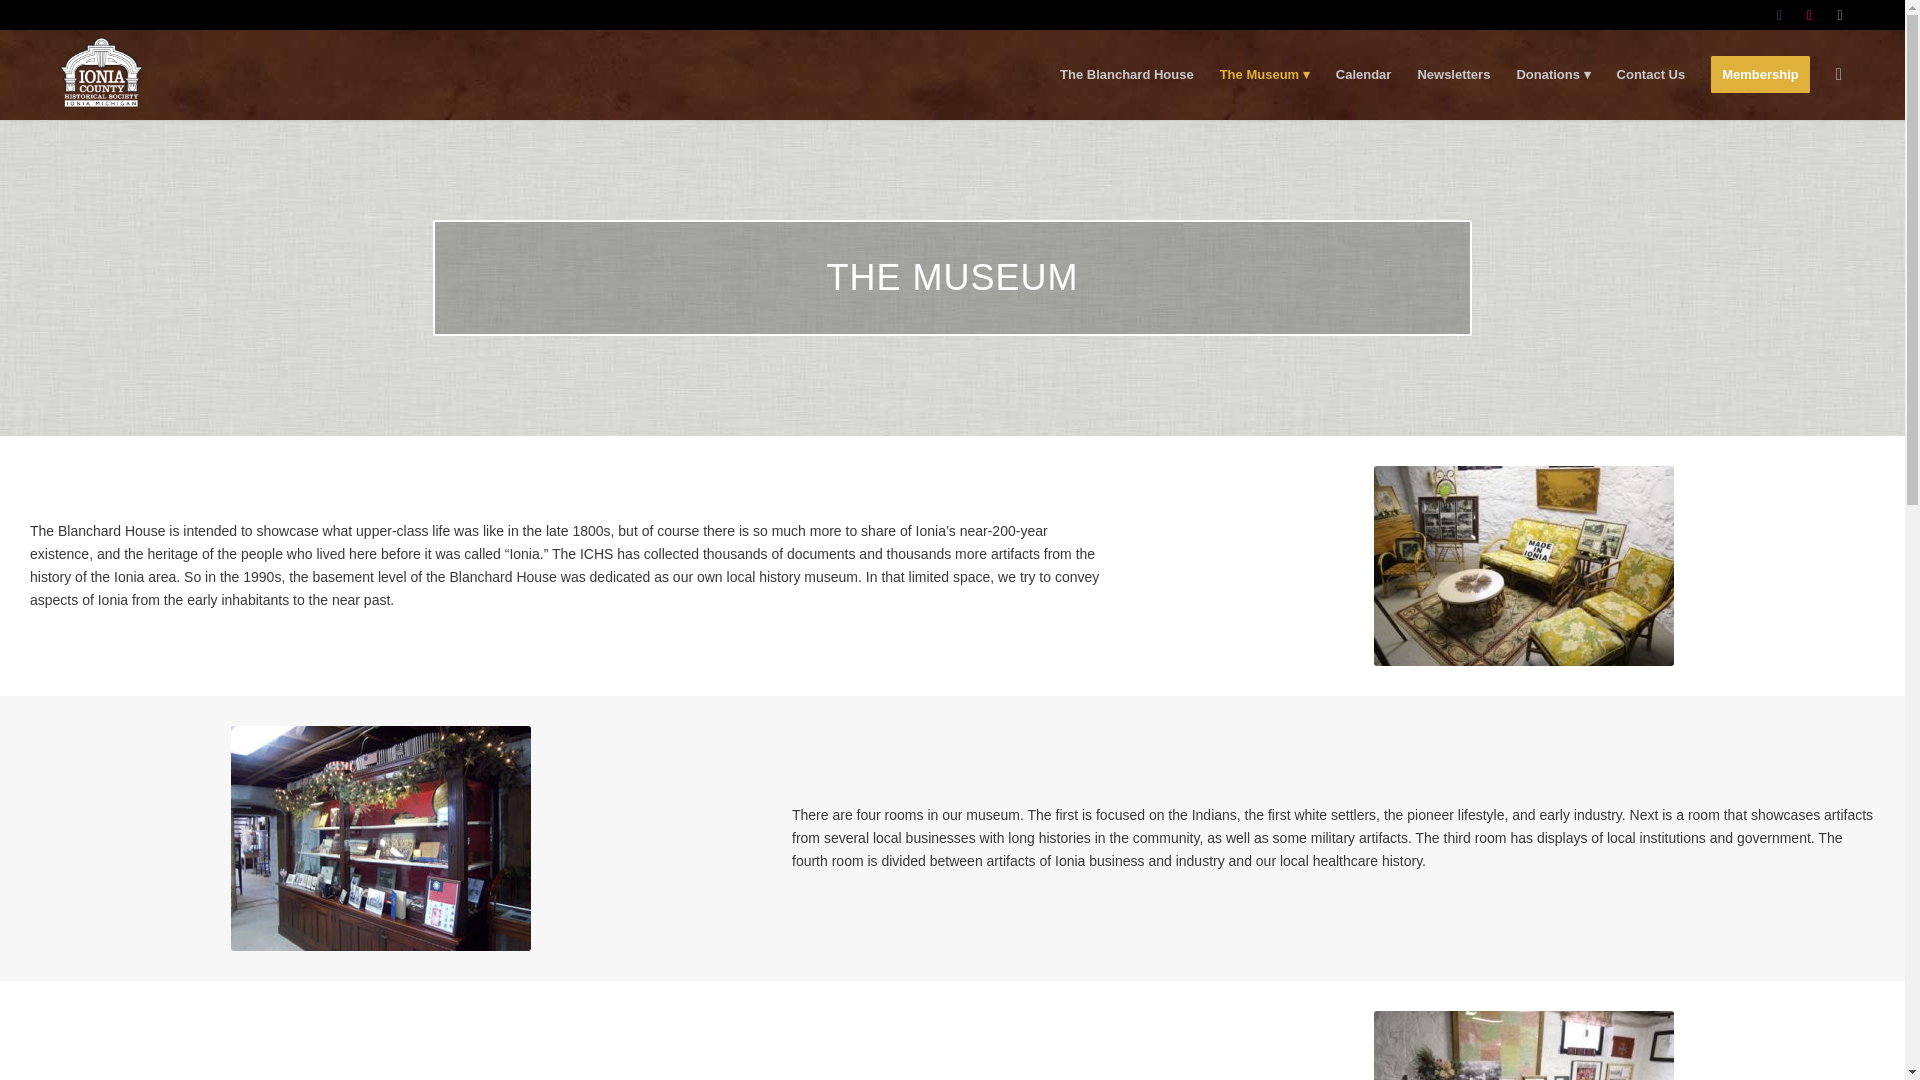 This screenshot has height=1080, width=1920. I want to click on Flickr, so click(1810, 15).